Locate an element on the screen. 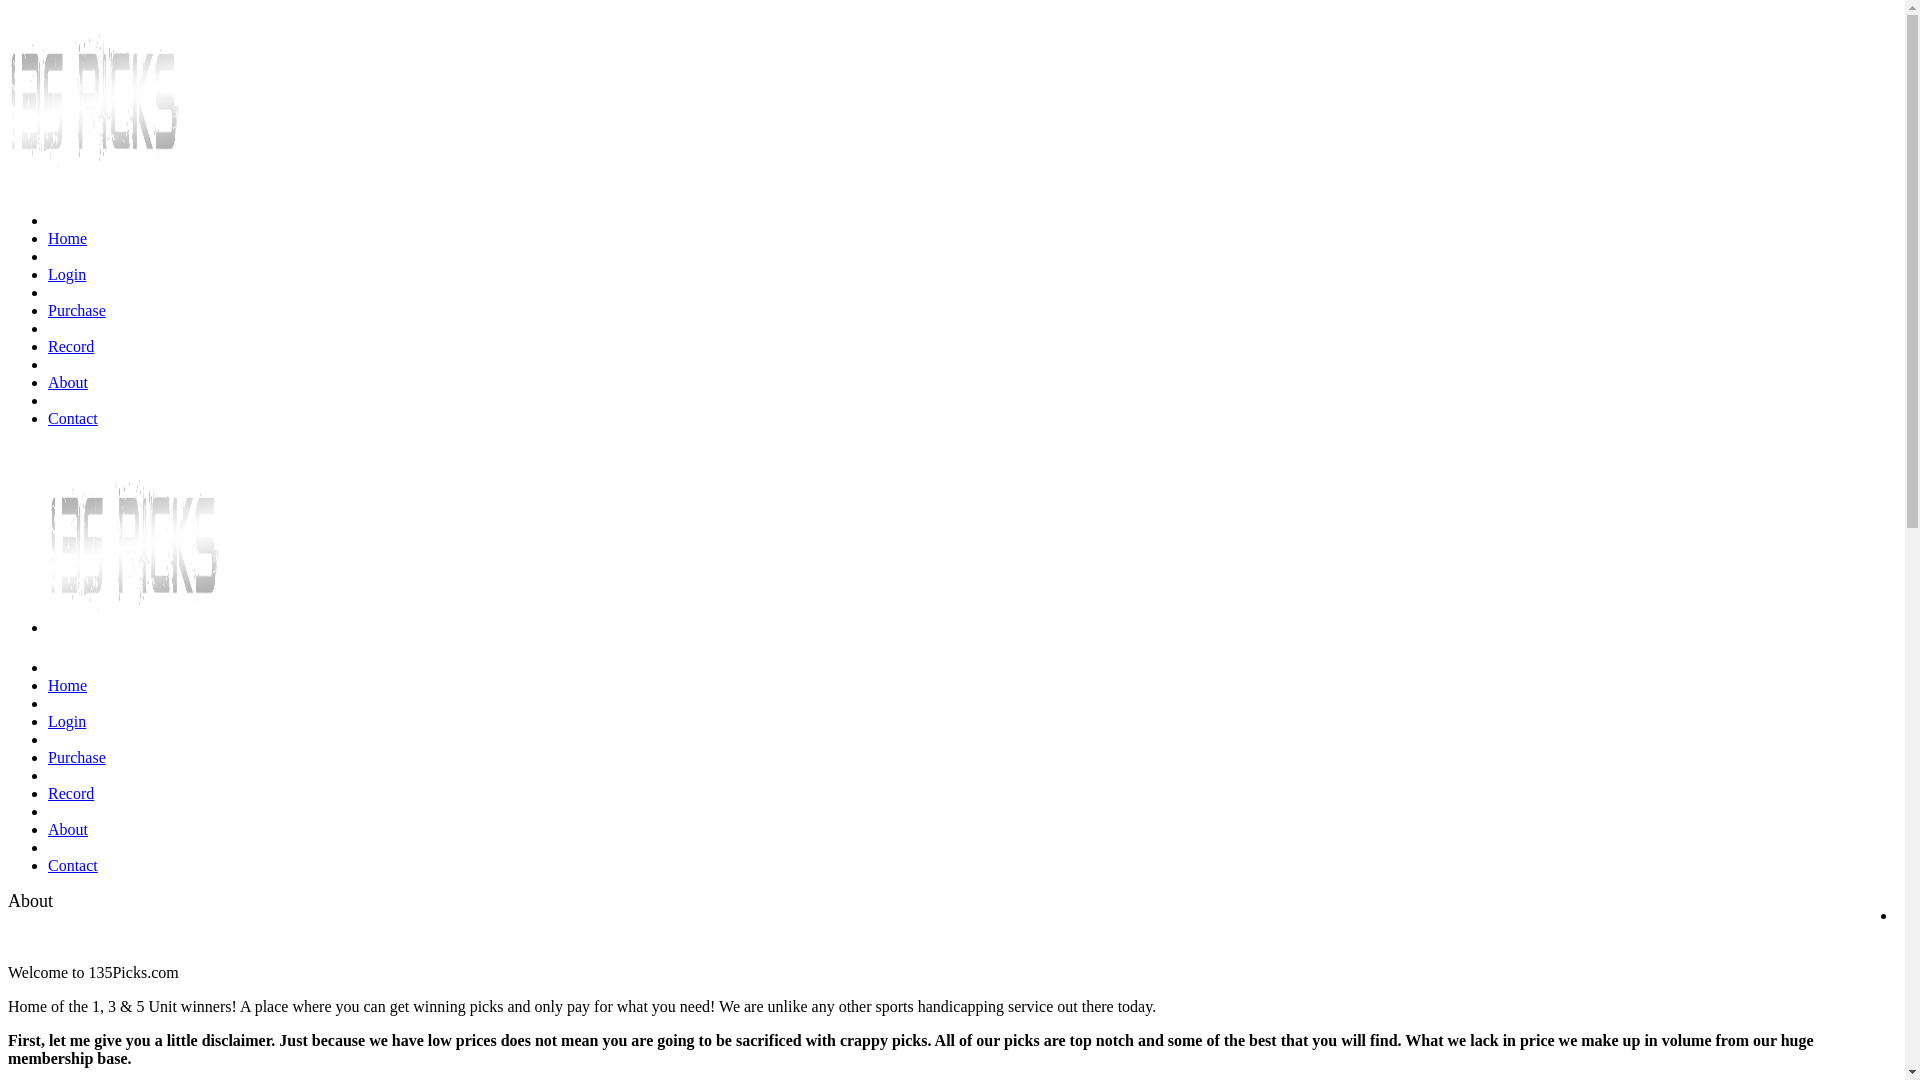 The height and width of the screenshot is (1080, 1920). Home is located at coordinates (68, 238).